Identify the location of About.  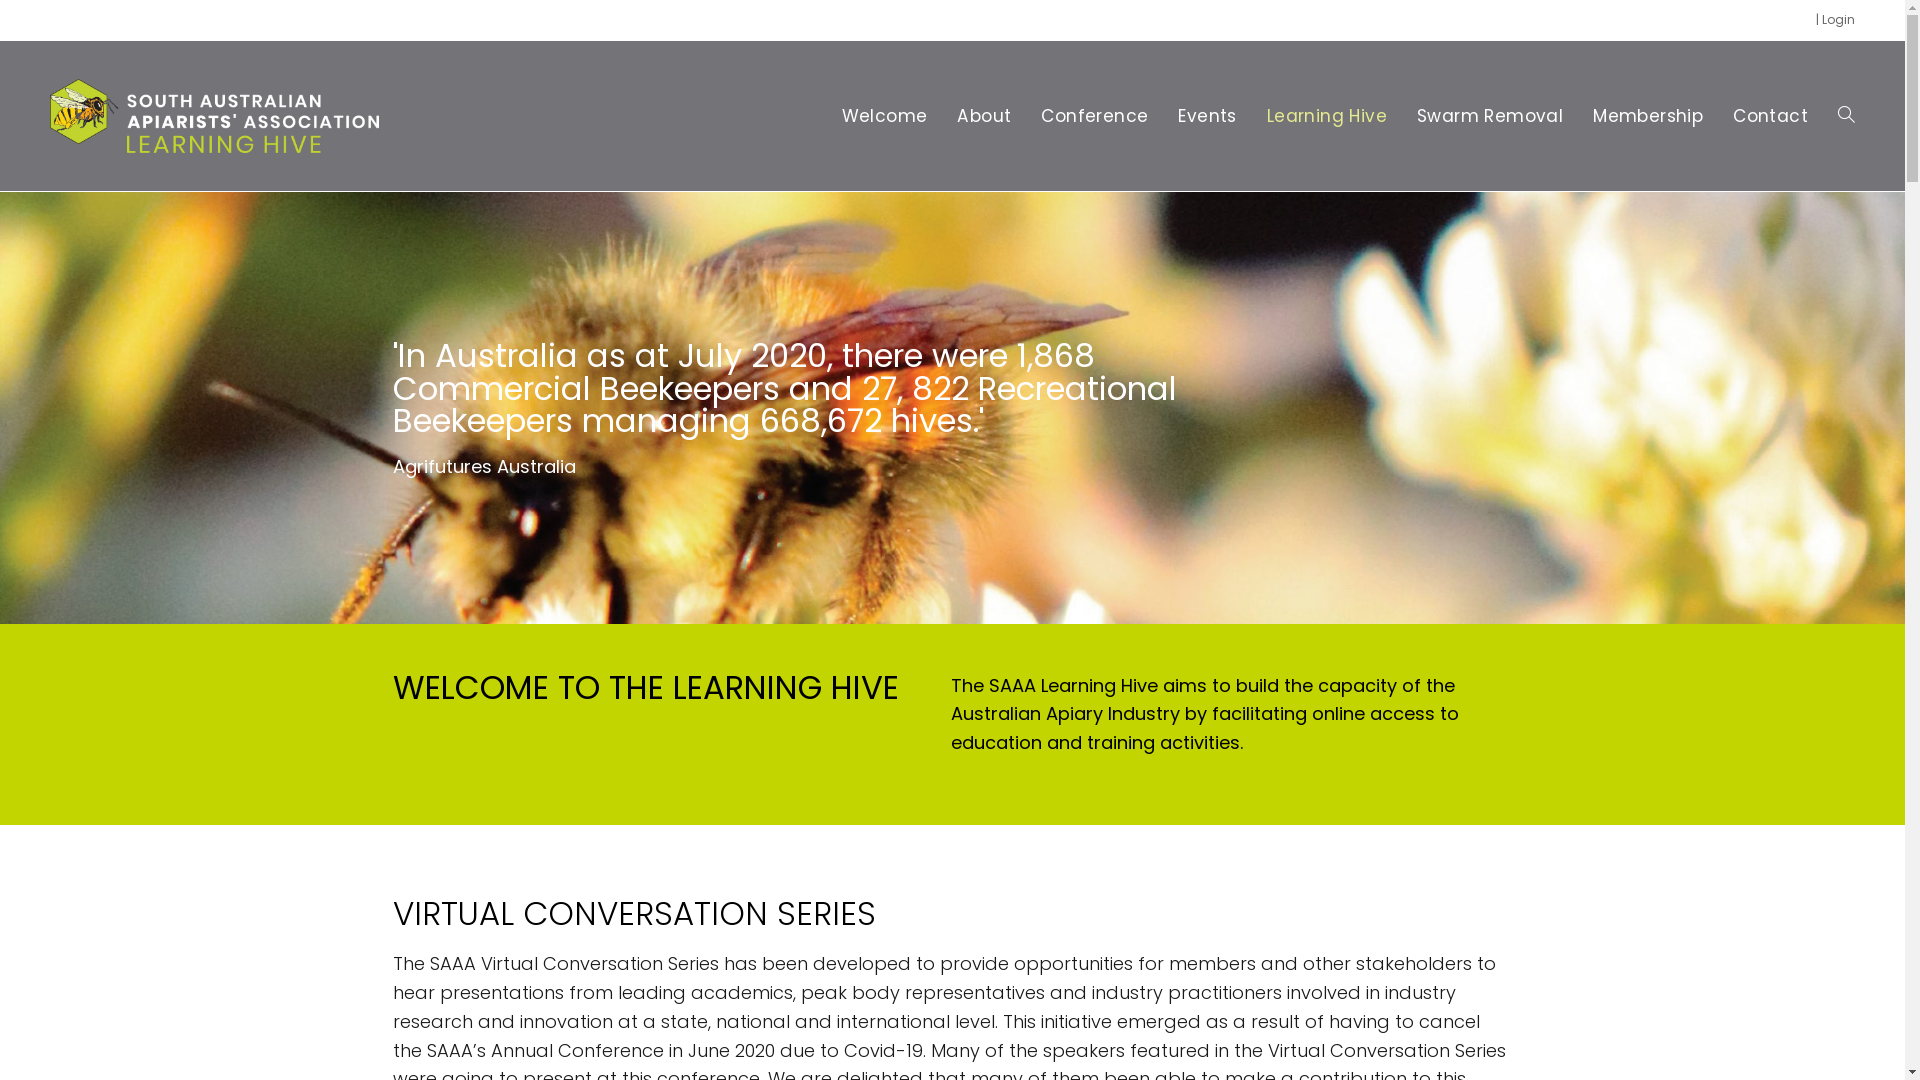
(984, 116).